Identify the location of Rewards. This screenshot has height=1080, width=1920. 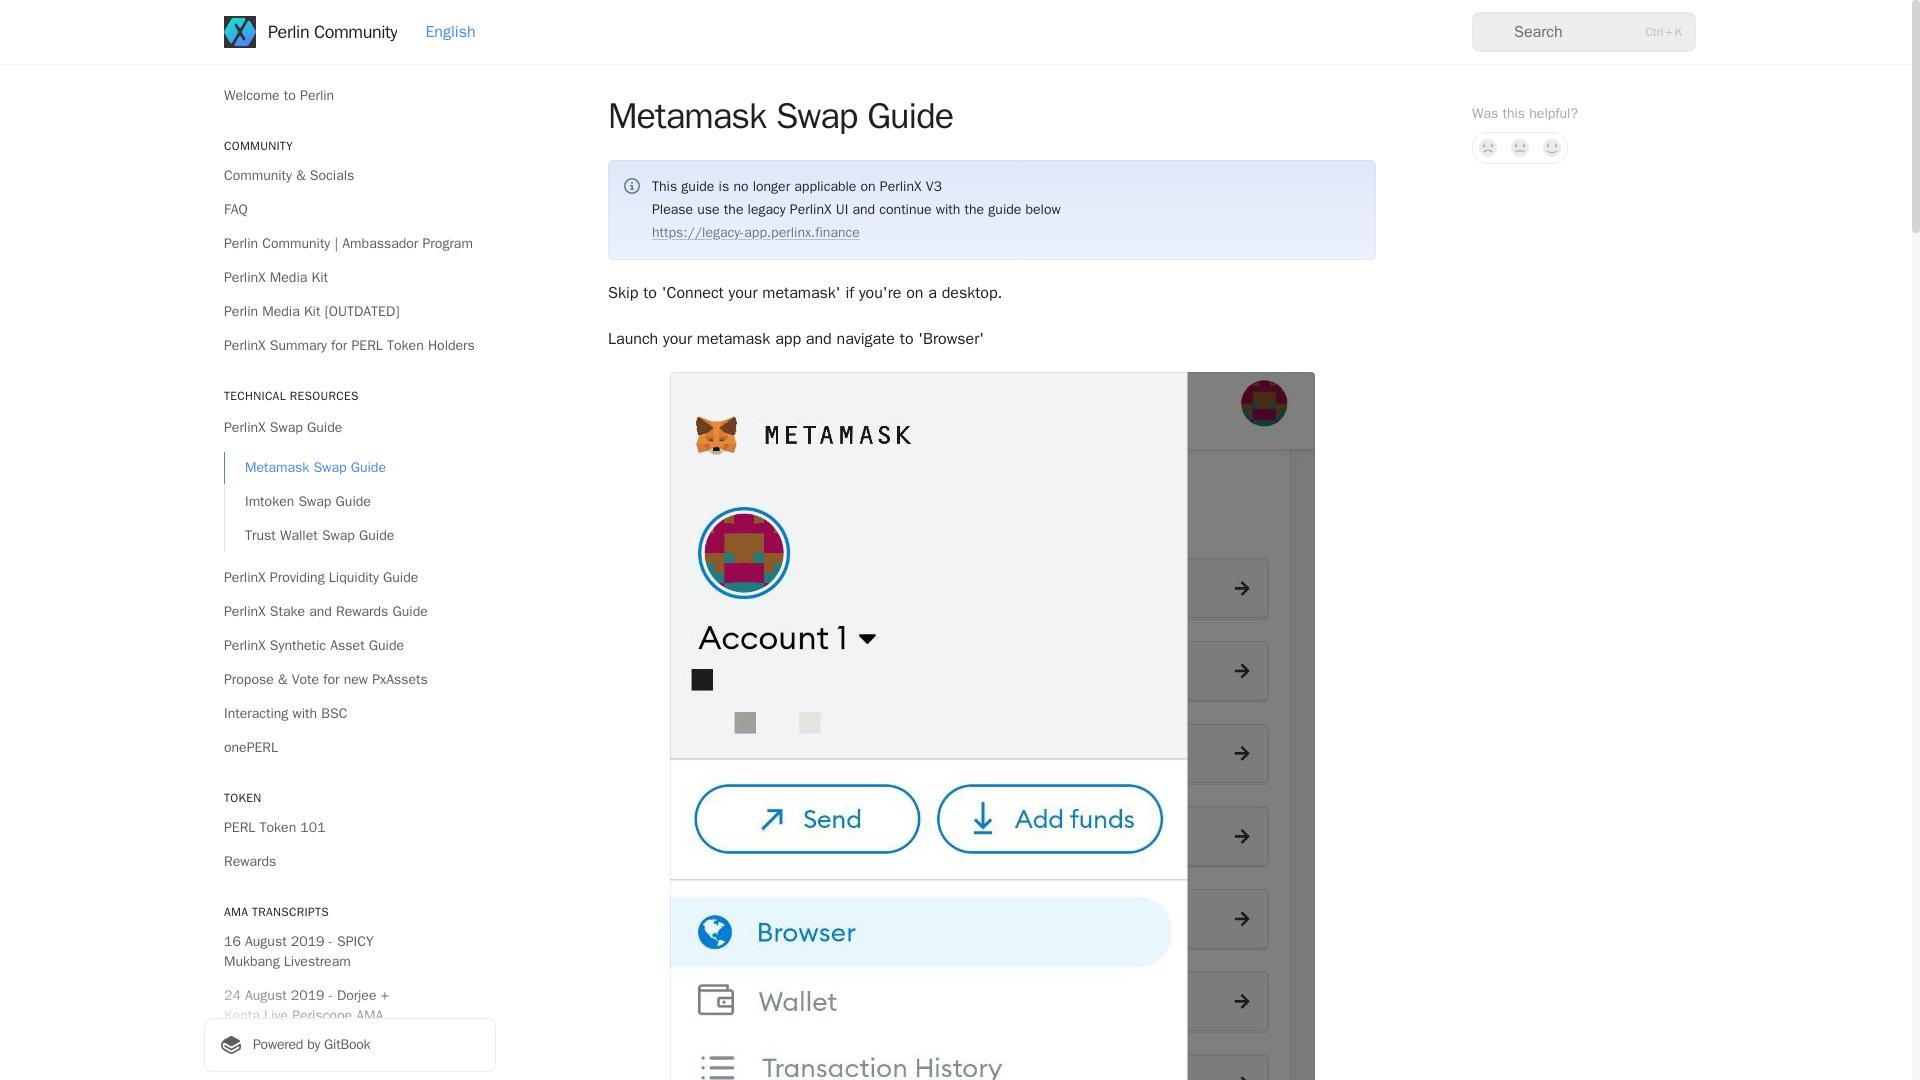
(349, 862).